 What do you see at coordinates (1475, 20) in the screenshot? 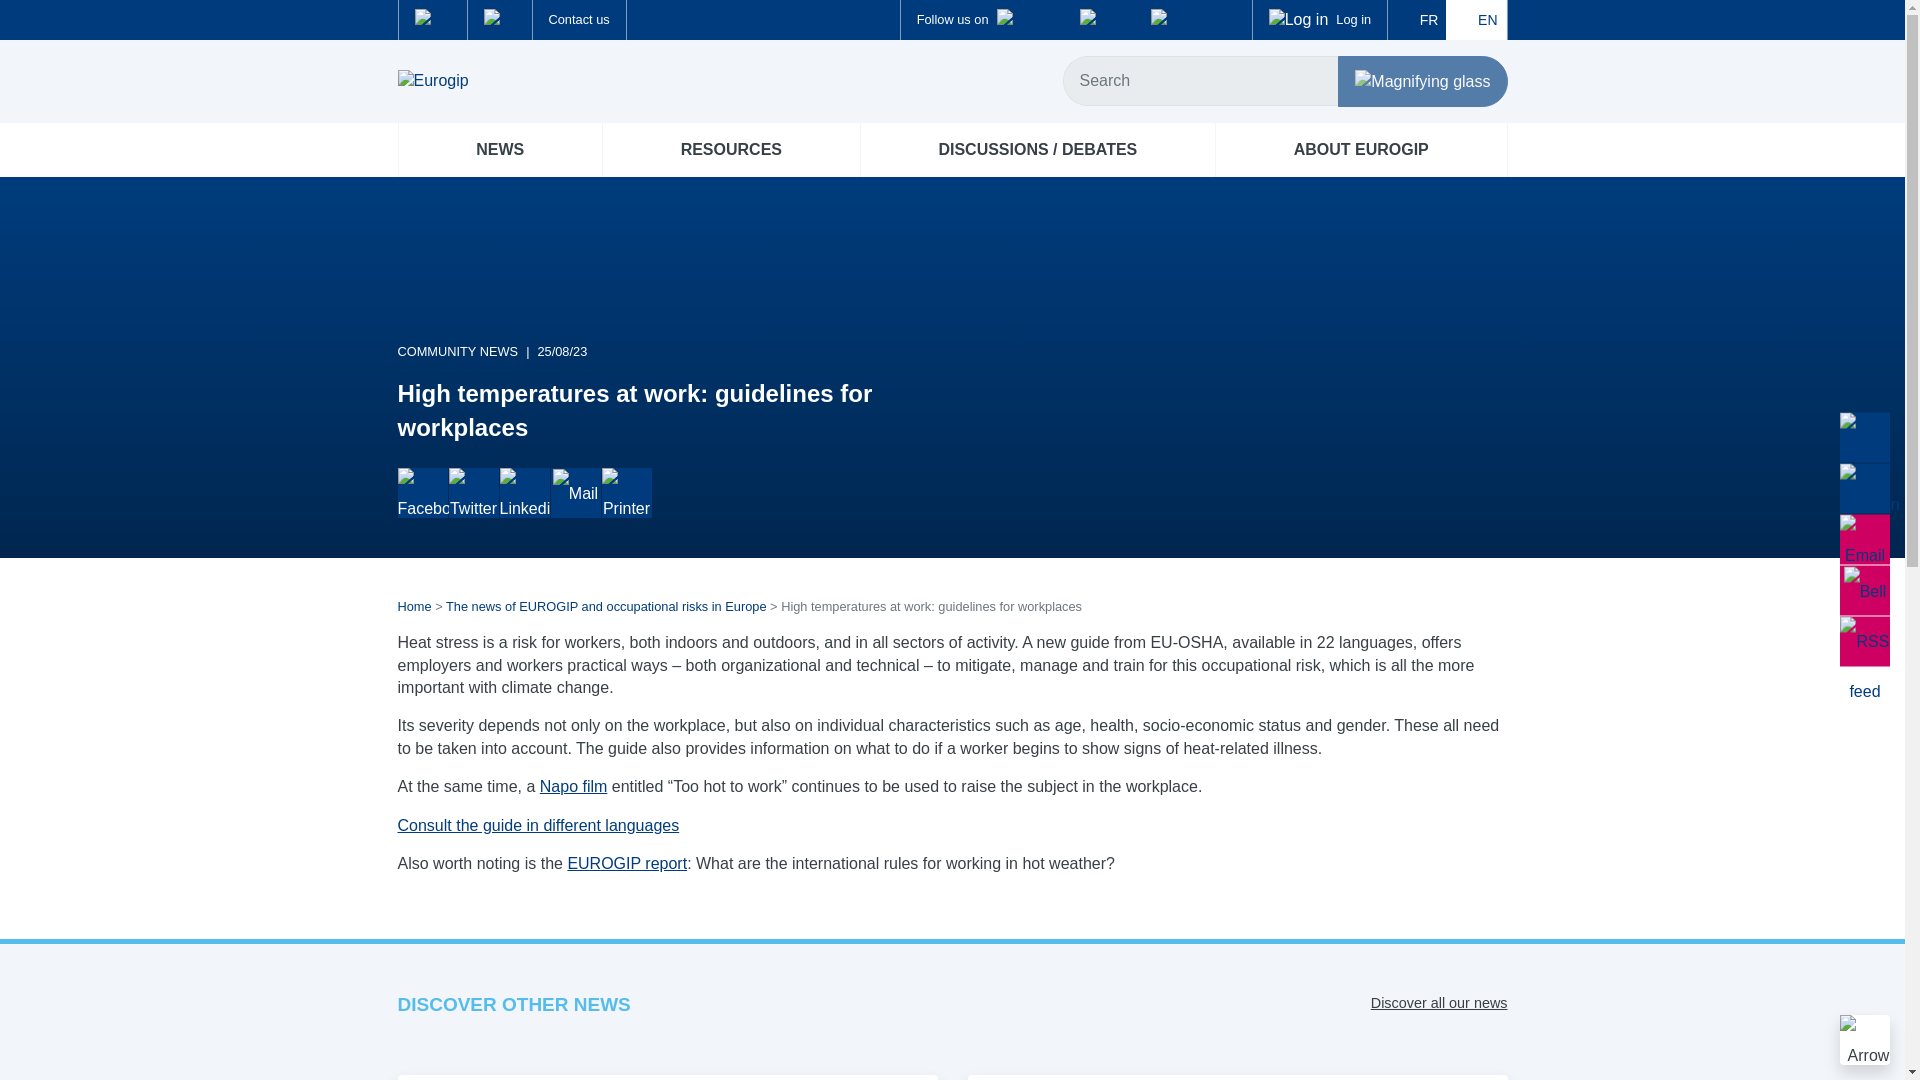
I see `EN` at bounding box center [1475, 20].